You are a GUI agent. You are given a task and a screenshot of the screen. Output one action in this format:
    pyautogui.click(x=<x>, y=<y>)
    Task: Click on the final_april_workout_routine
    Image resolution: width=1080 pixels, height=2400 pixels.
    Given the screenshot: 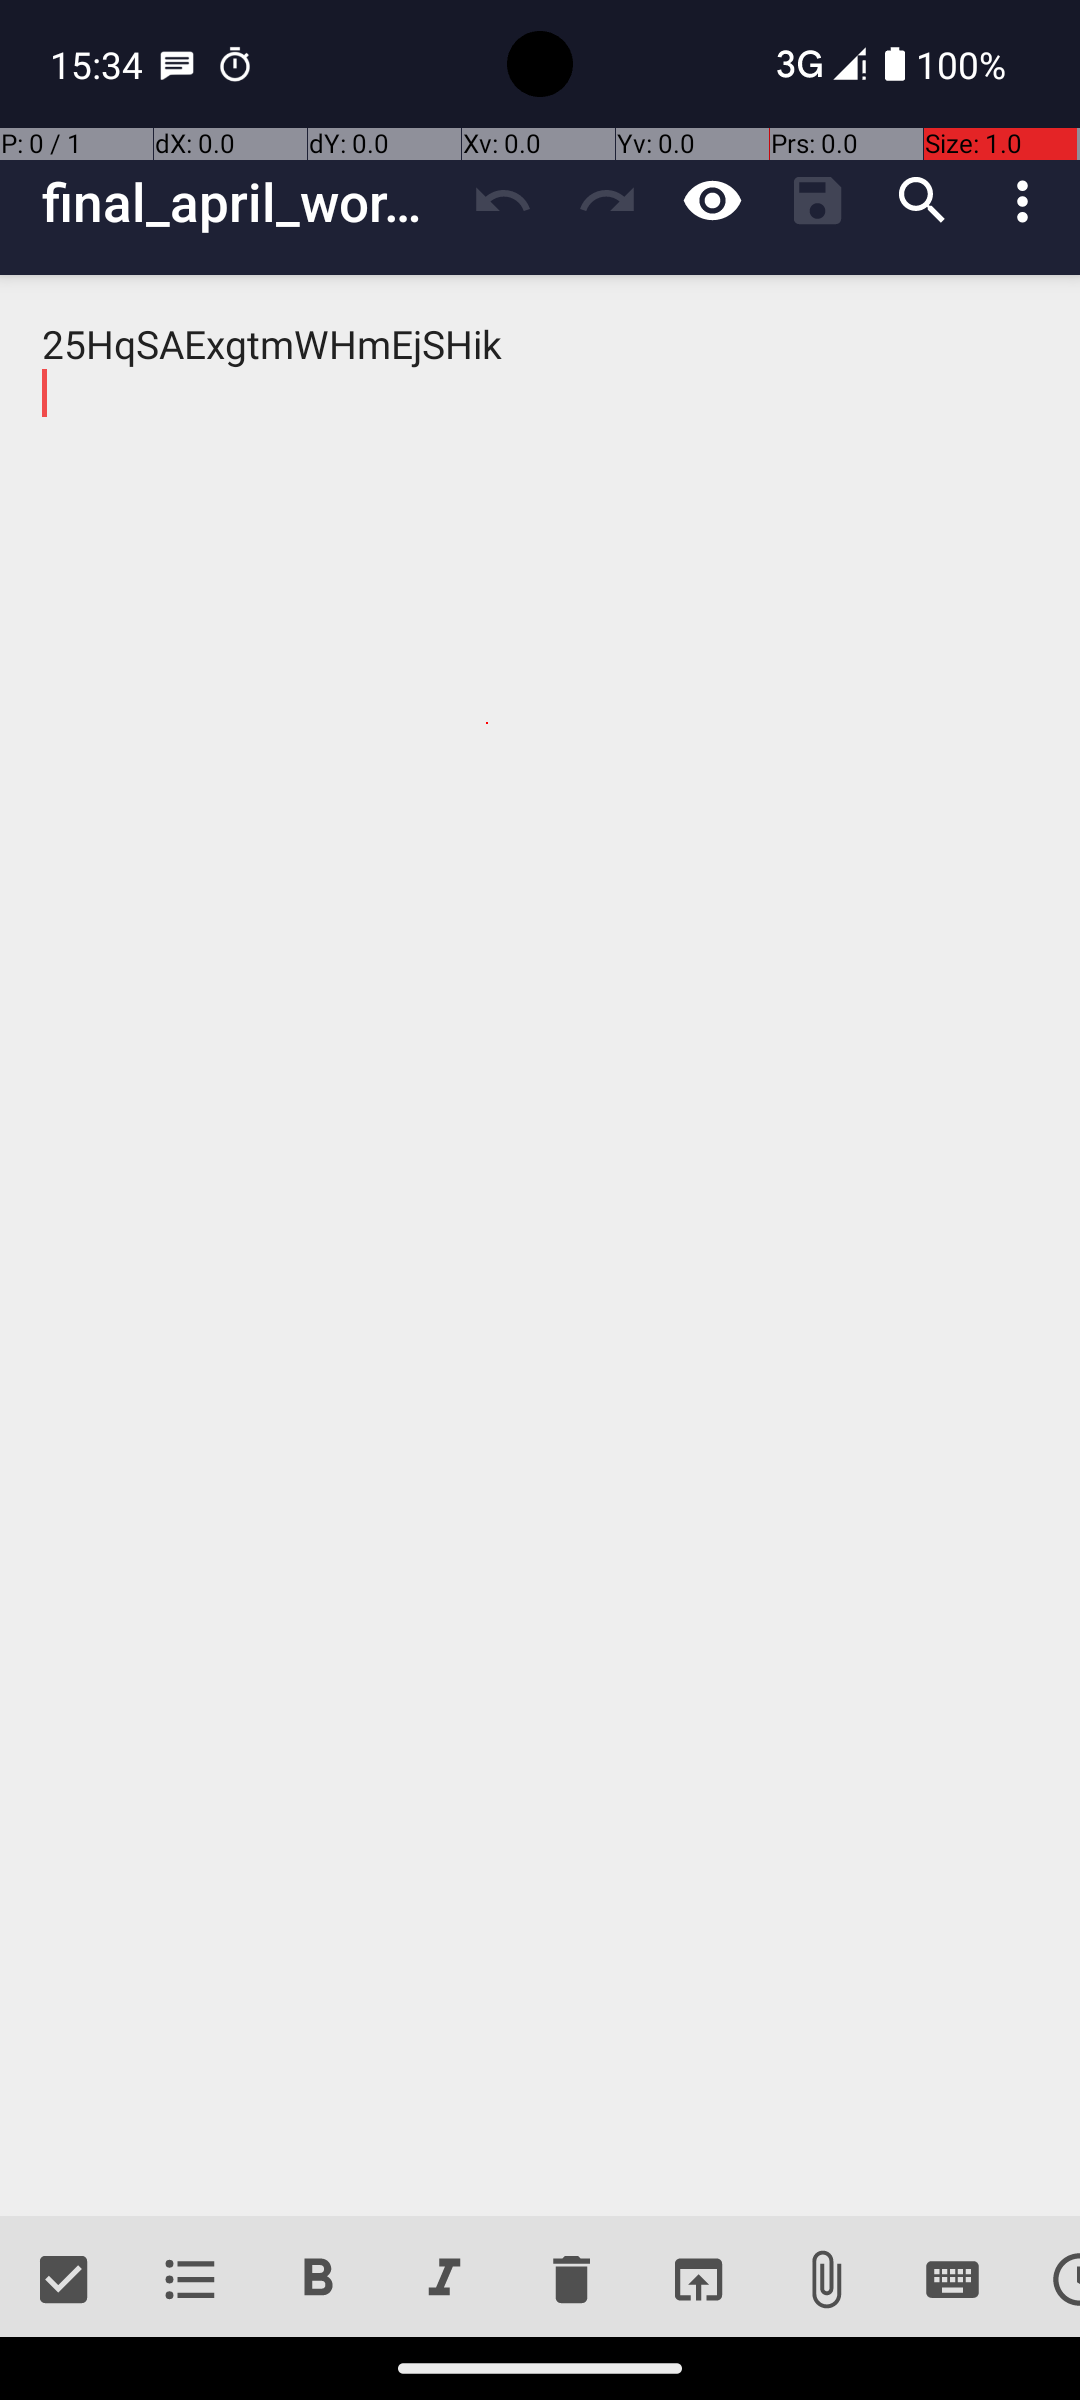 What is the action you would take?
    pyautogui.click(x=246, y=202)
    